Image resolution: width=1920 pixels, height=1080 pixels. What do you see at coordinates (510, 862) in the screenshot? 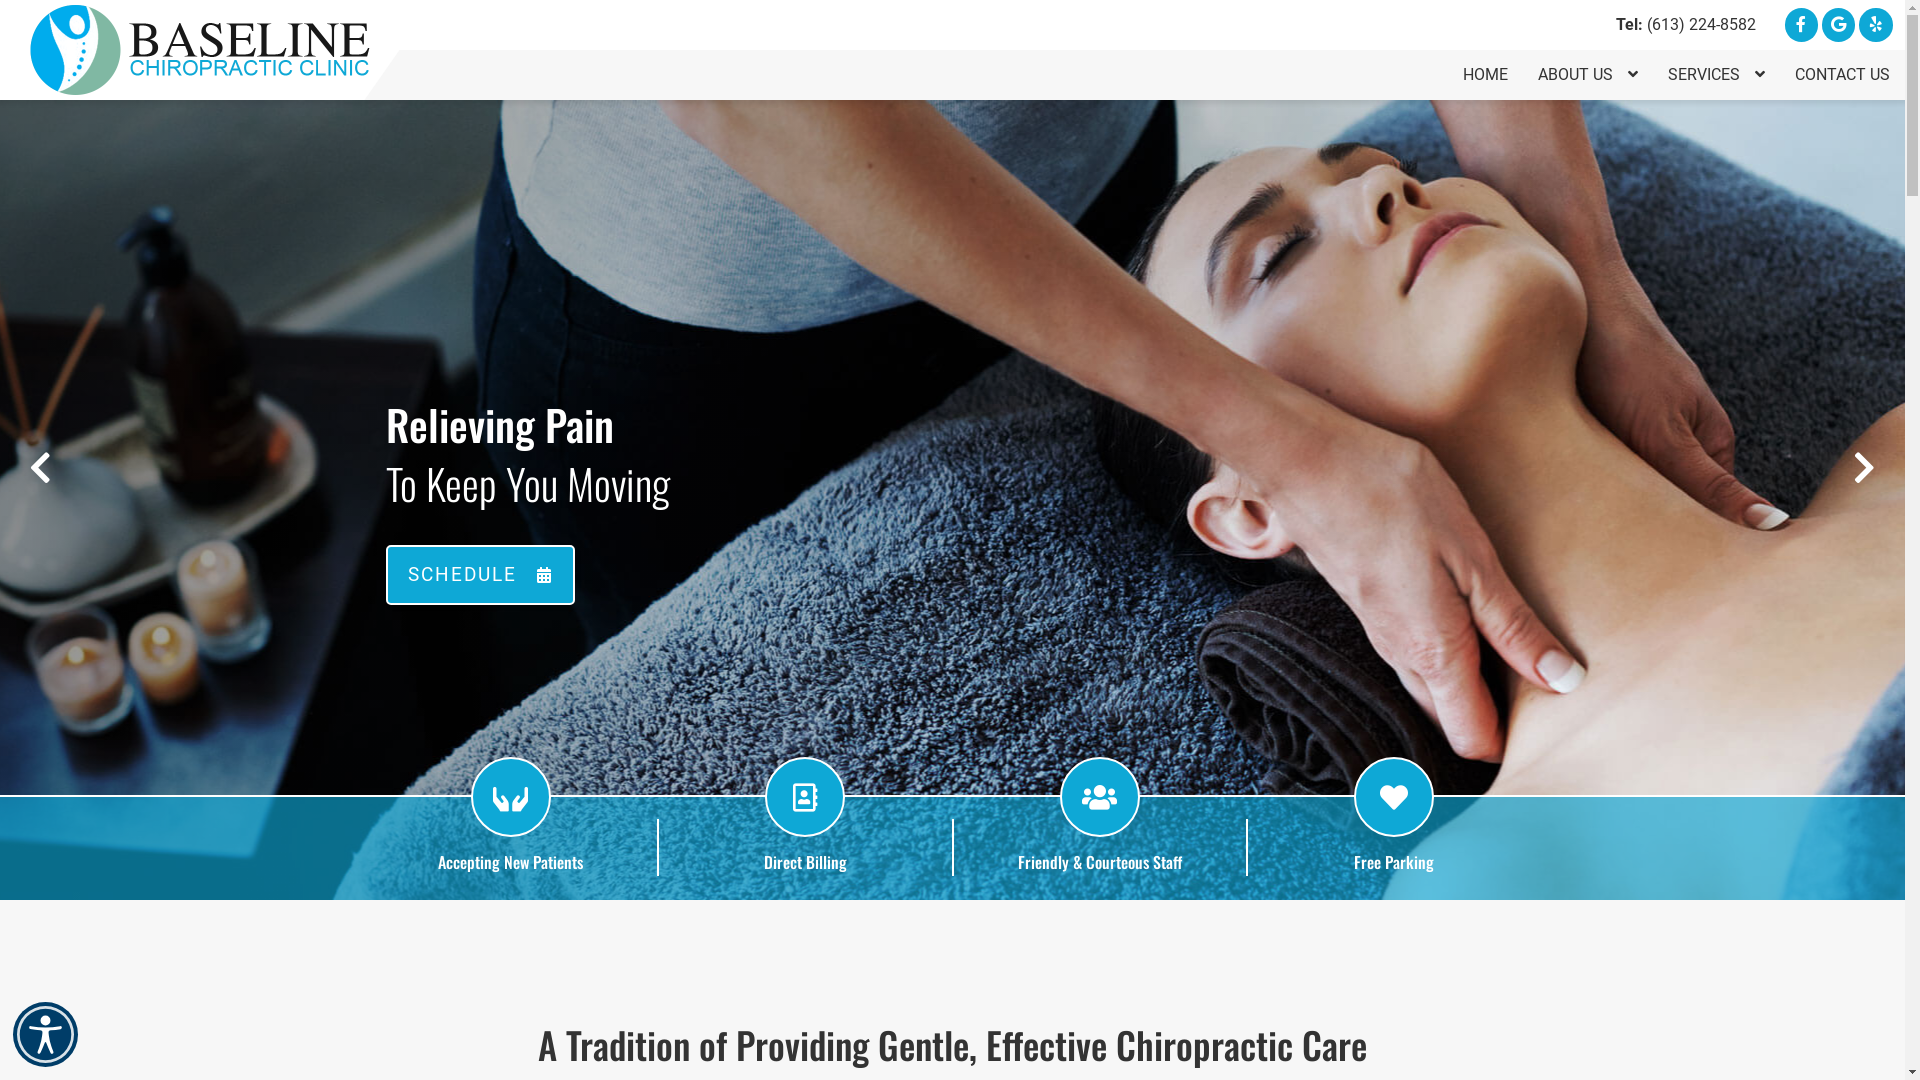
I see `Accepting New Patients` at bounding box center [510, 862].